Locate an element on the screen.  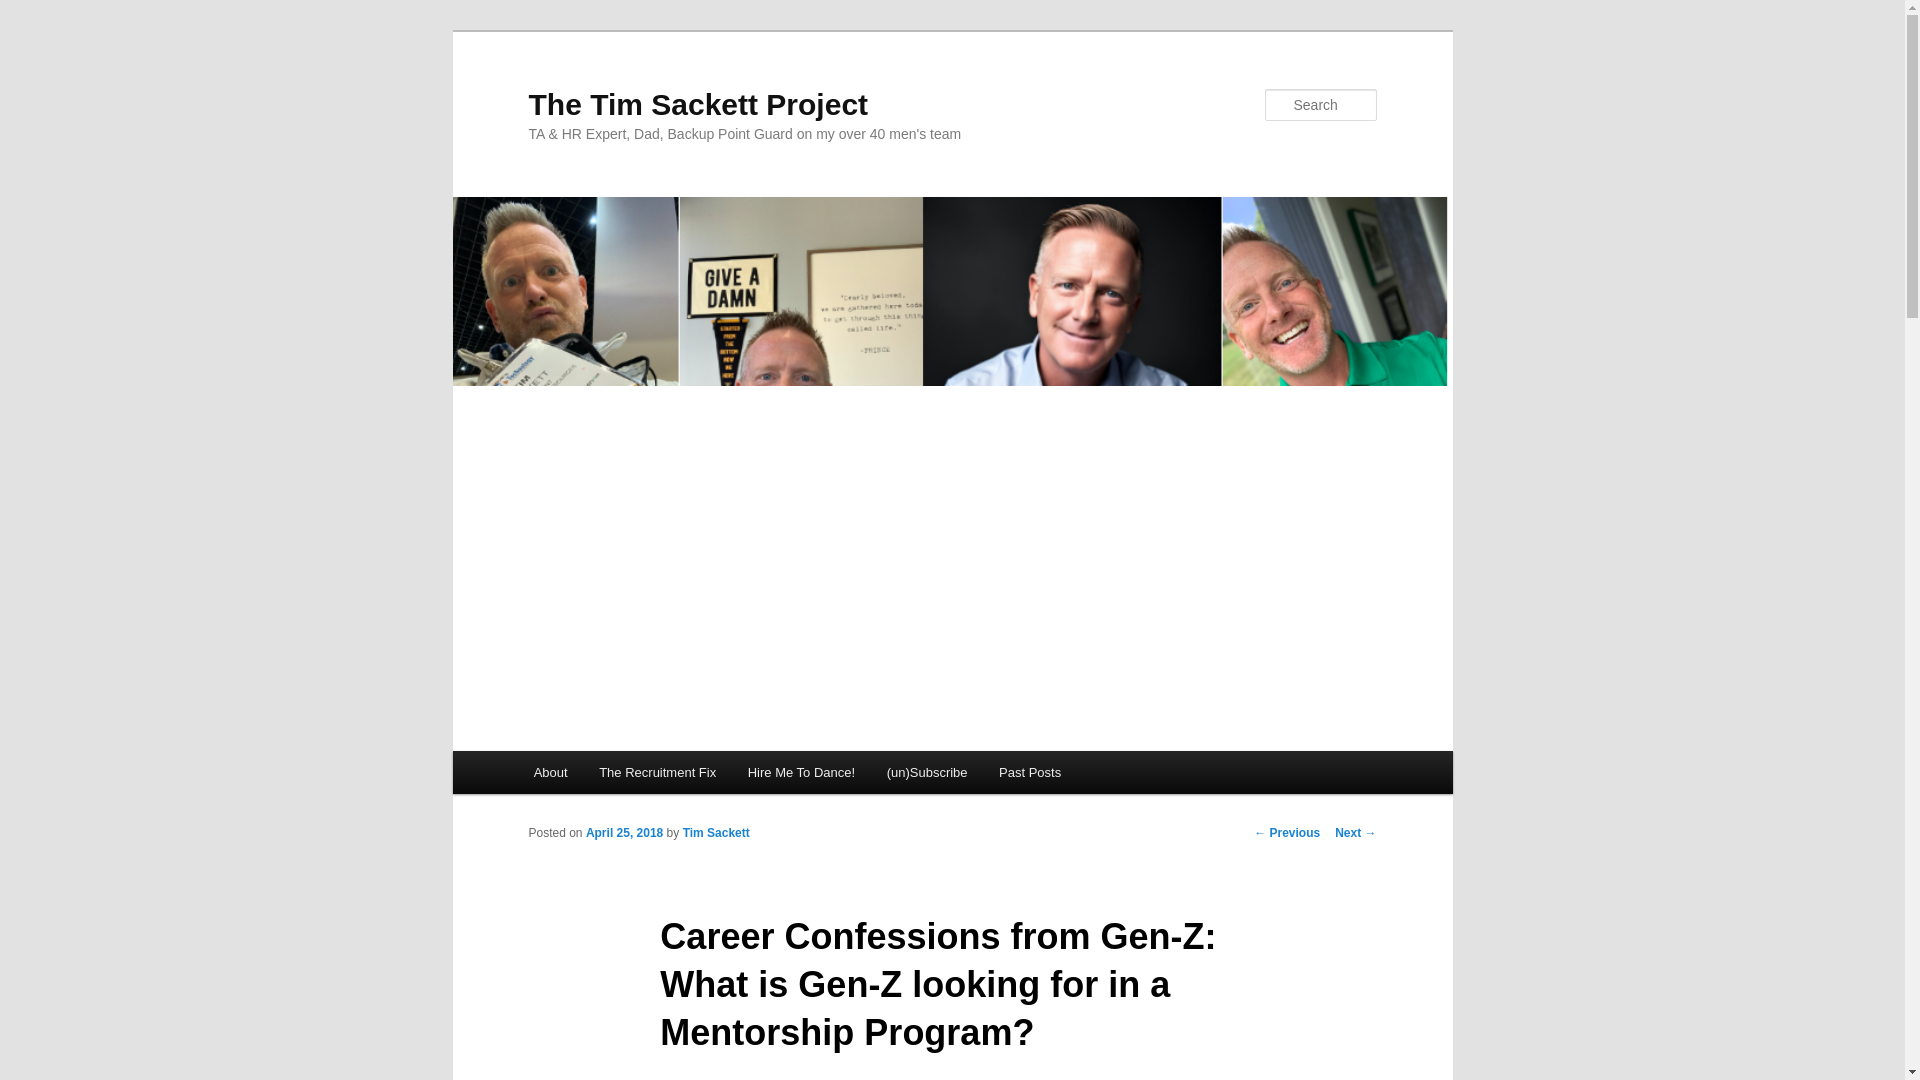
The Tim Sackett Project is located at coordinates (698, 104).